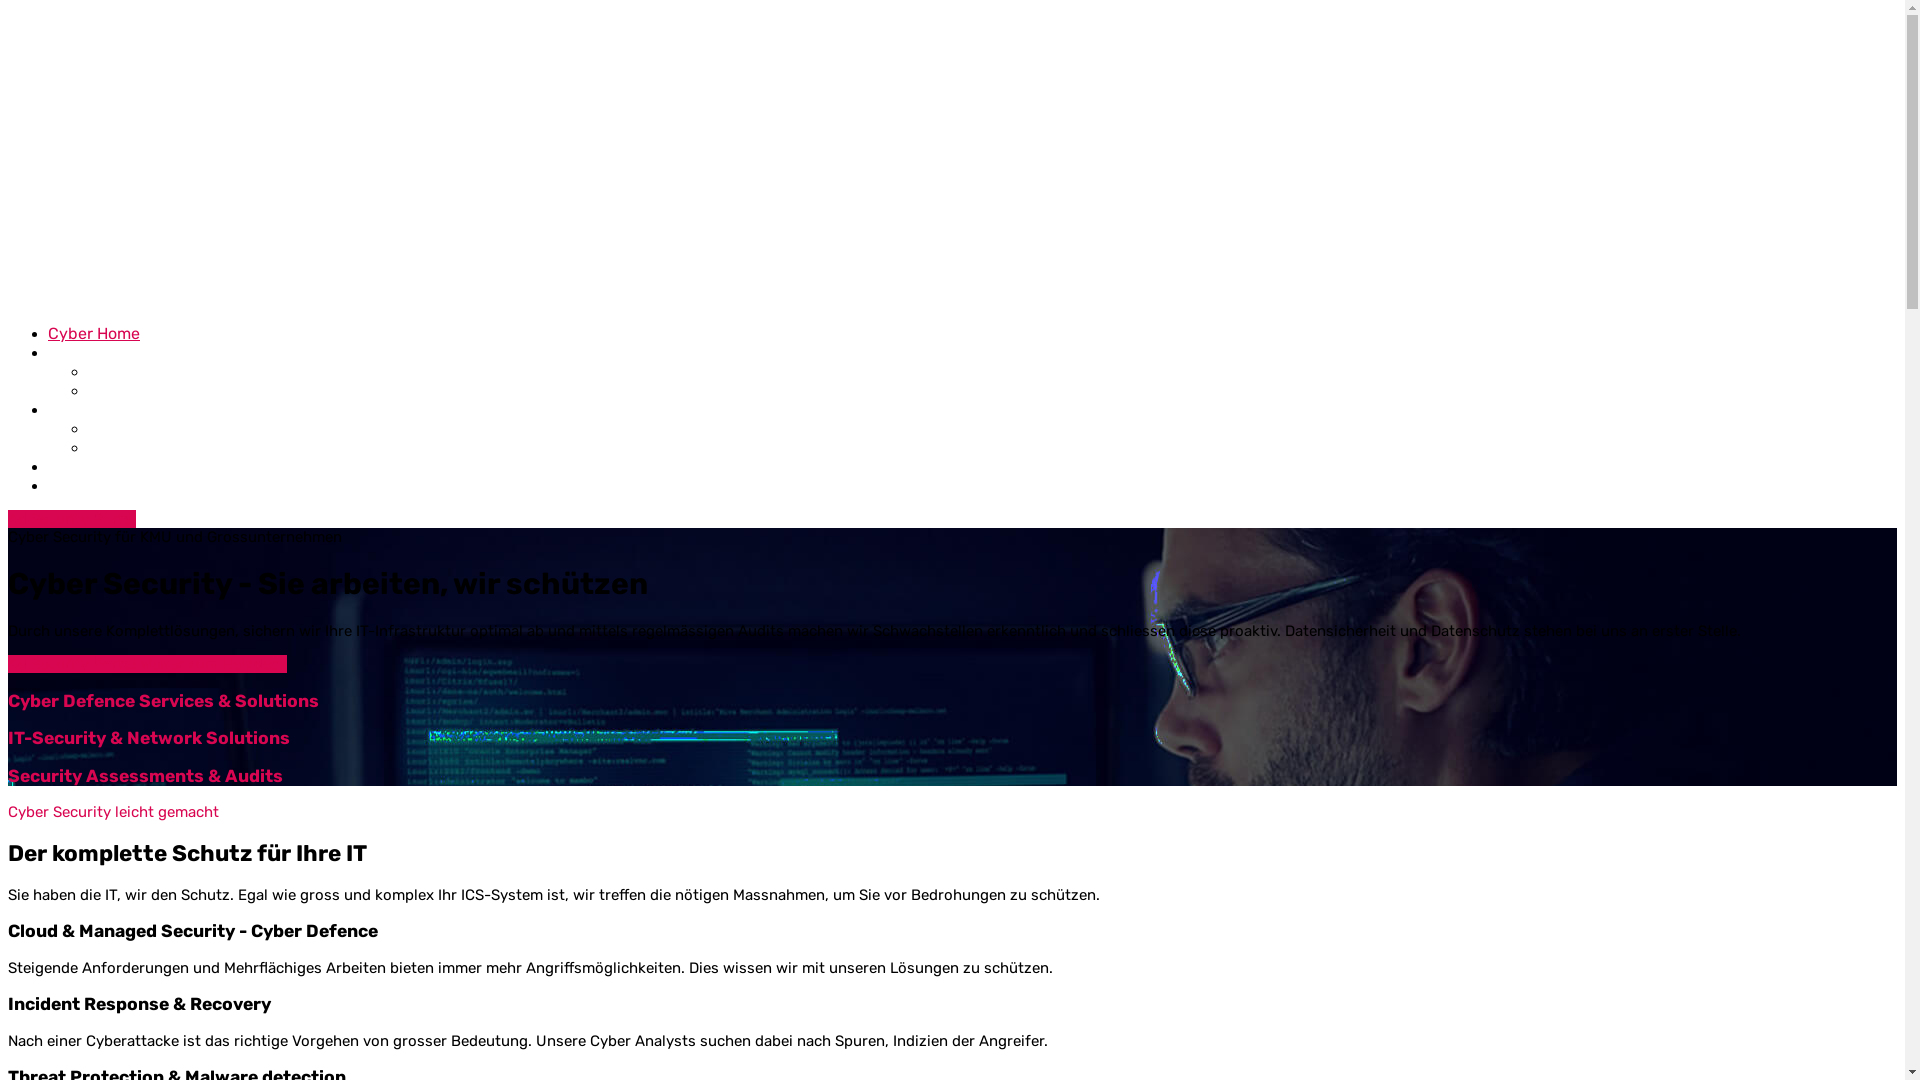 This screenshot has height=1080, width=1920. I want to click on Ad.Services Managed, so click(130, 410).